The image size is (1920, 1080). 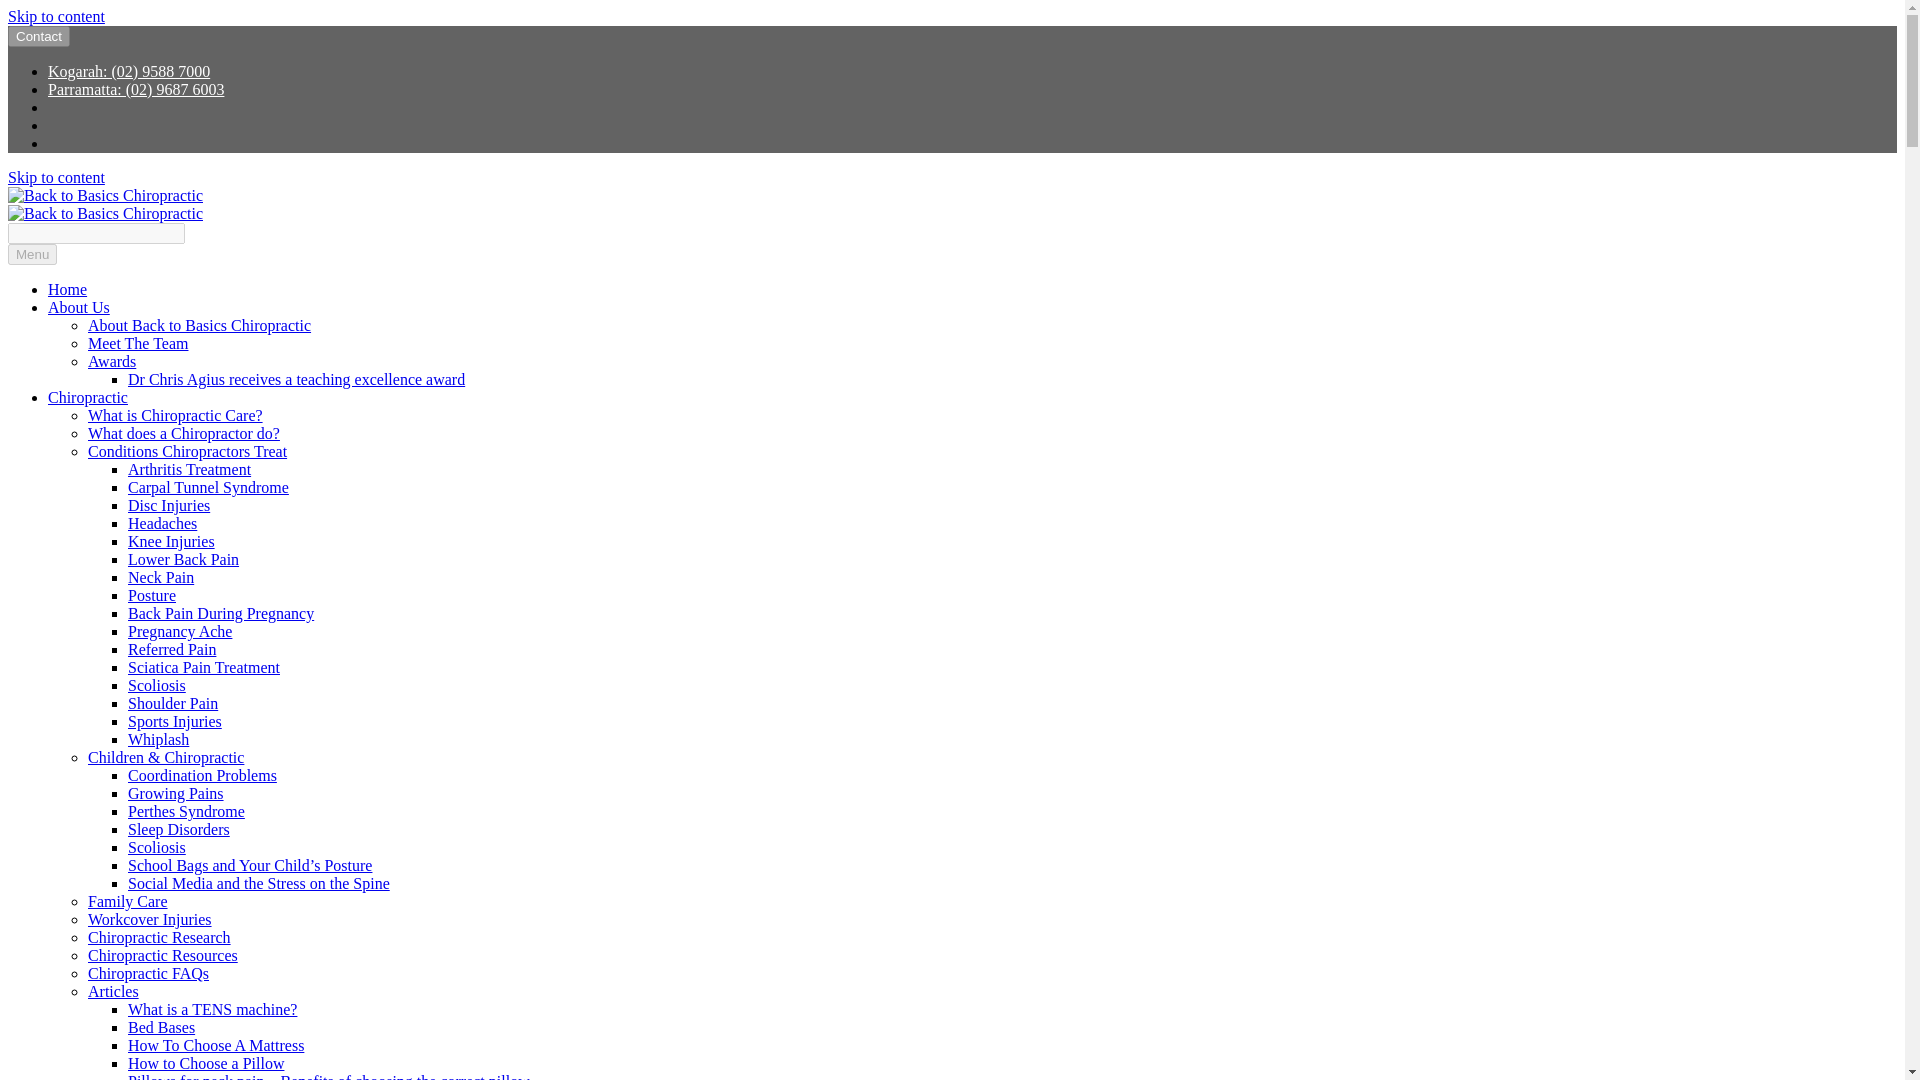 What do you see at coordinates (183, 559) in the screenshot?
I see `Lower Back Pain` at bounding box center [183, 559].